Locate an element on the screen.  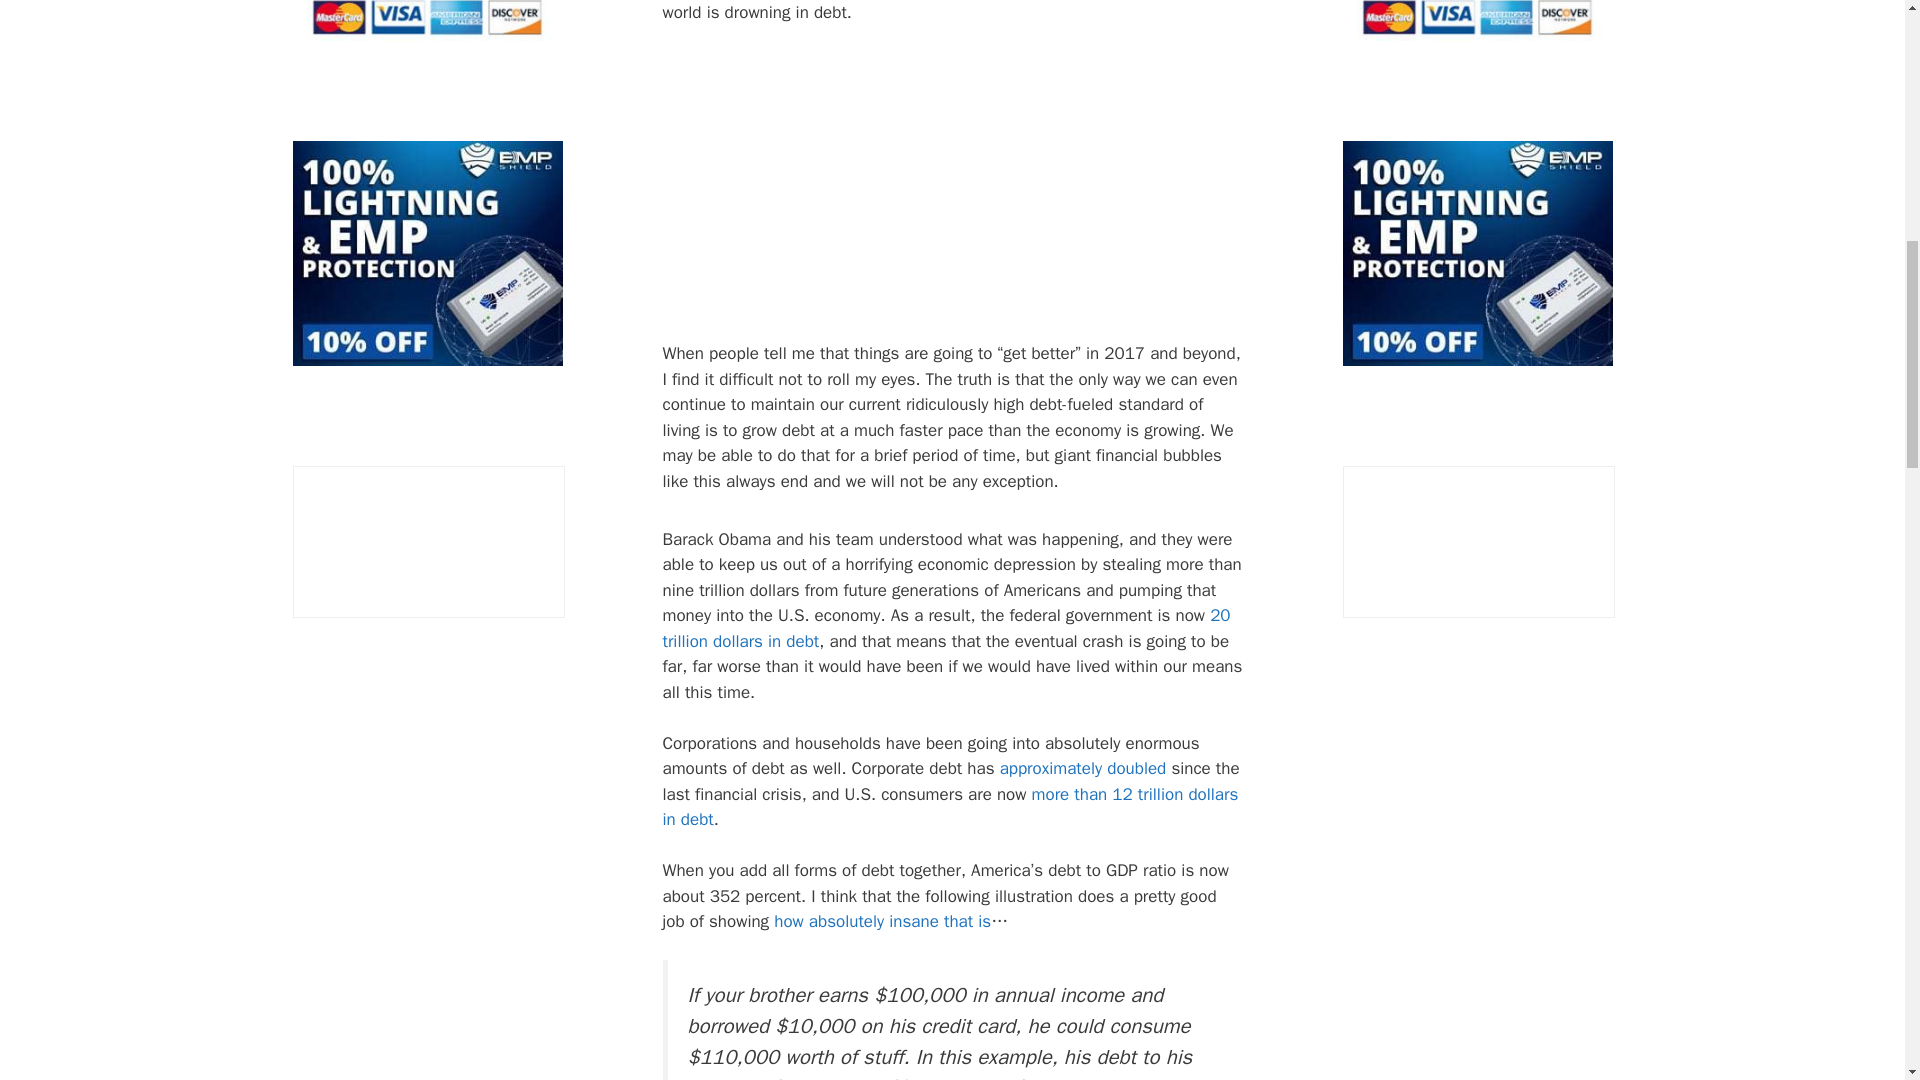
approximately doubled is located at coordinates (1084, 768).